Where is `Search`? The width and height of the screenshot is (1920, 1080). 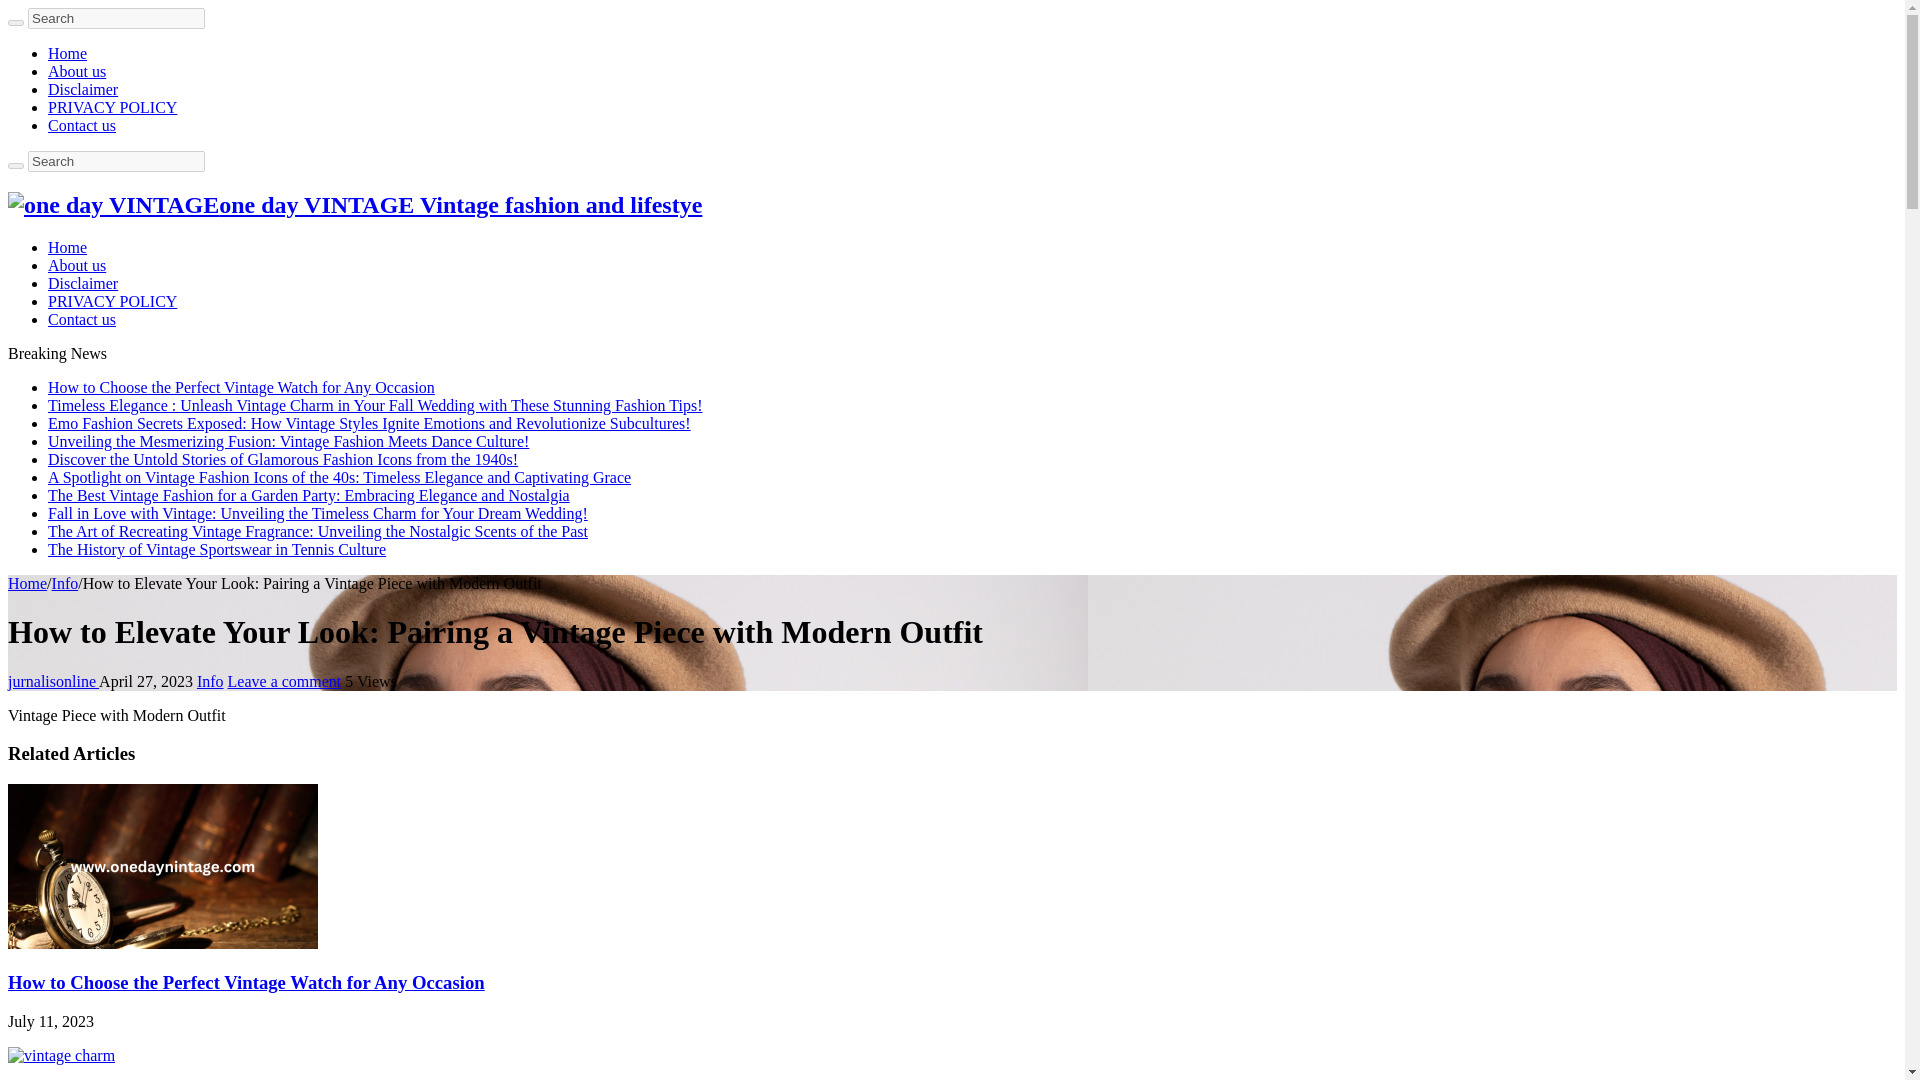
Search is located at coordinates (15, 22).